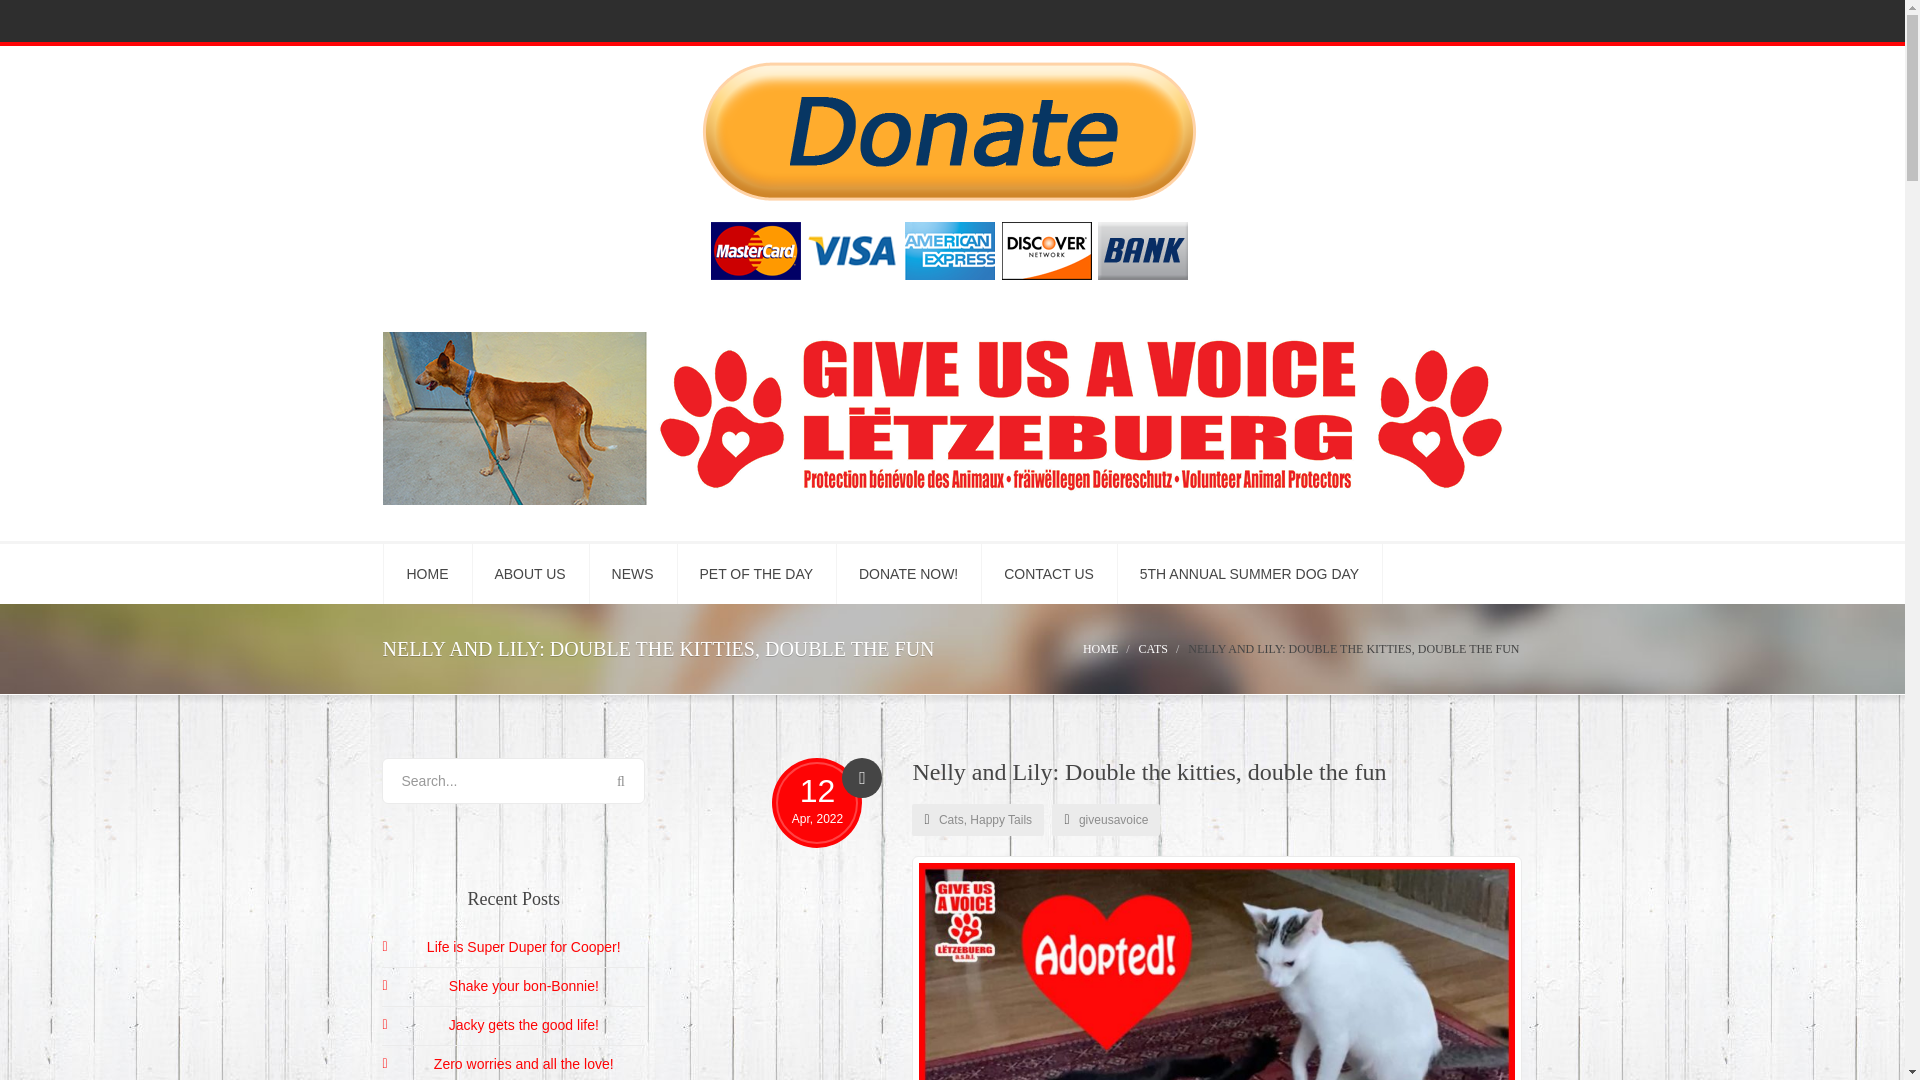 The width and height of the screenshot is (1920, 1080). I want to click on Cats, so click(950, 820).